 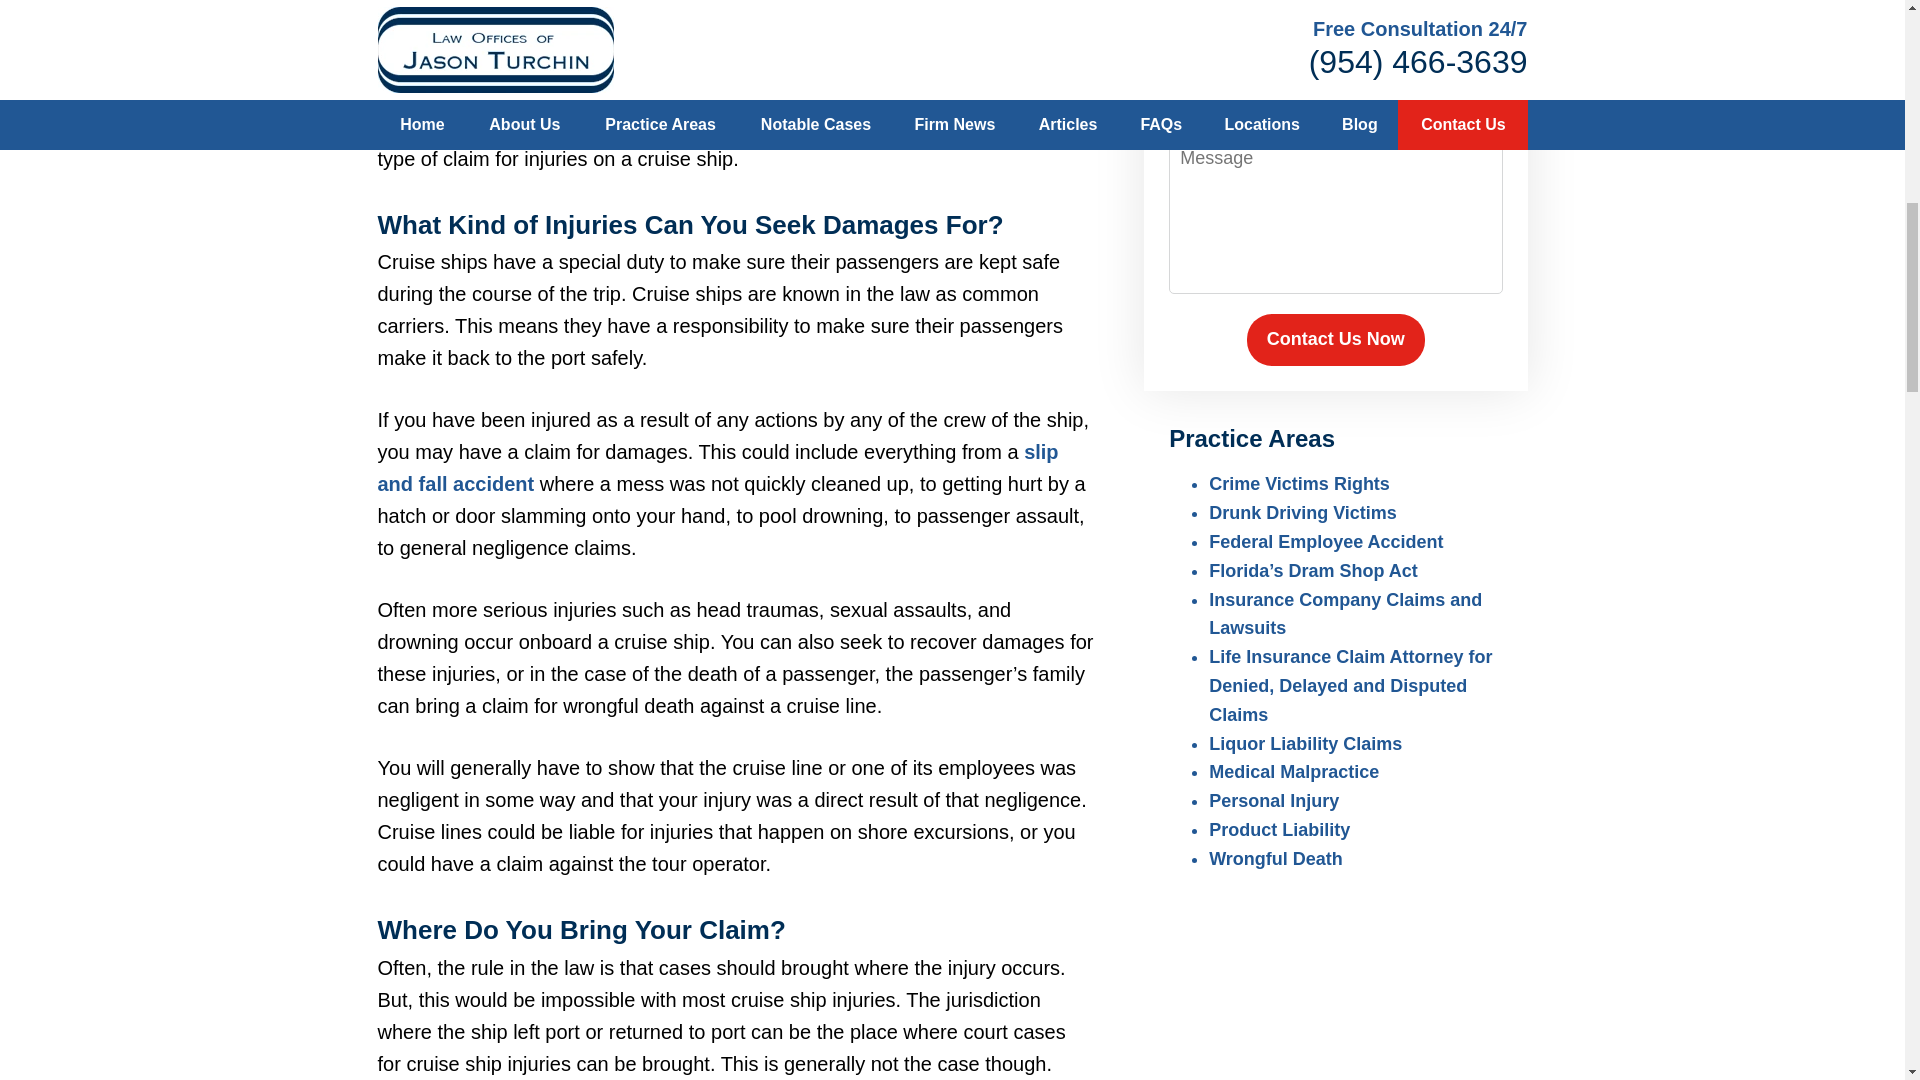 I want to click on Contact Us Now, so click(x=1335, y=340).